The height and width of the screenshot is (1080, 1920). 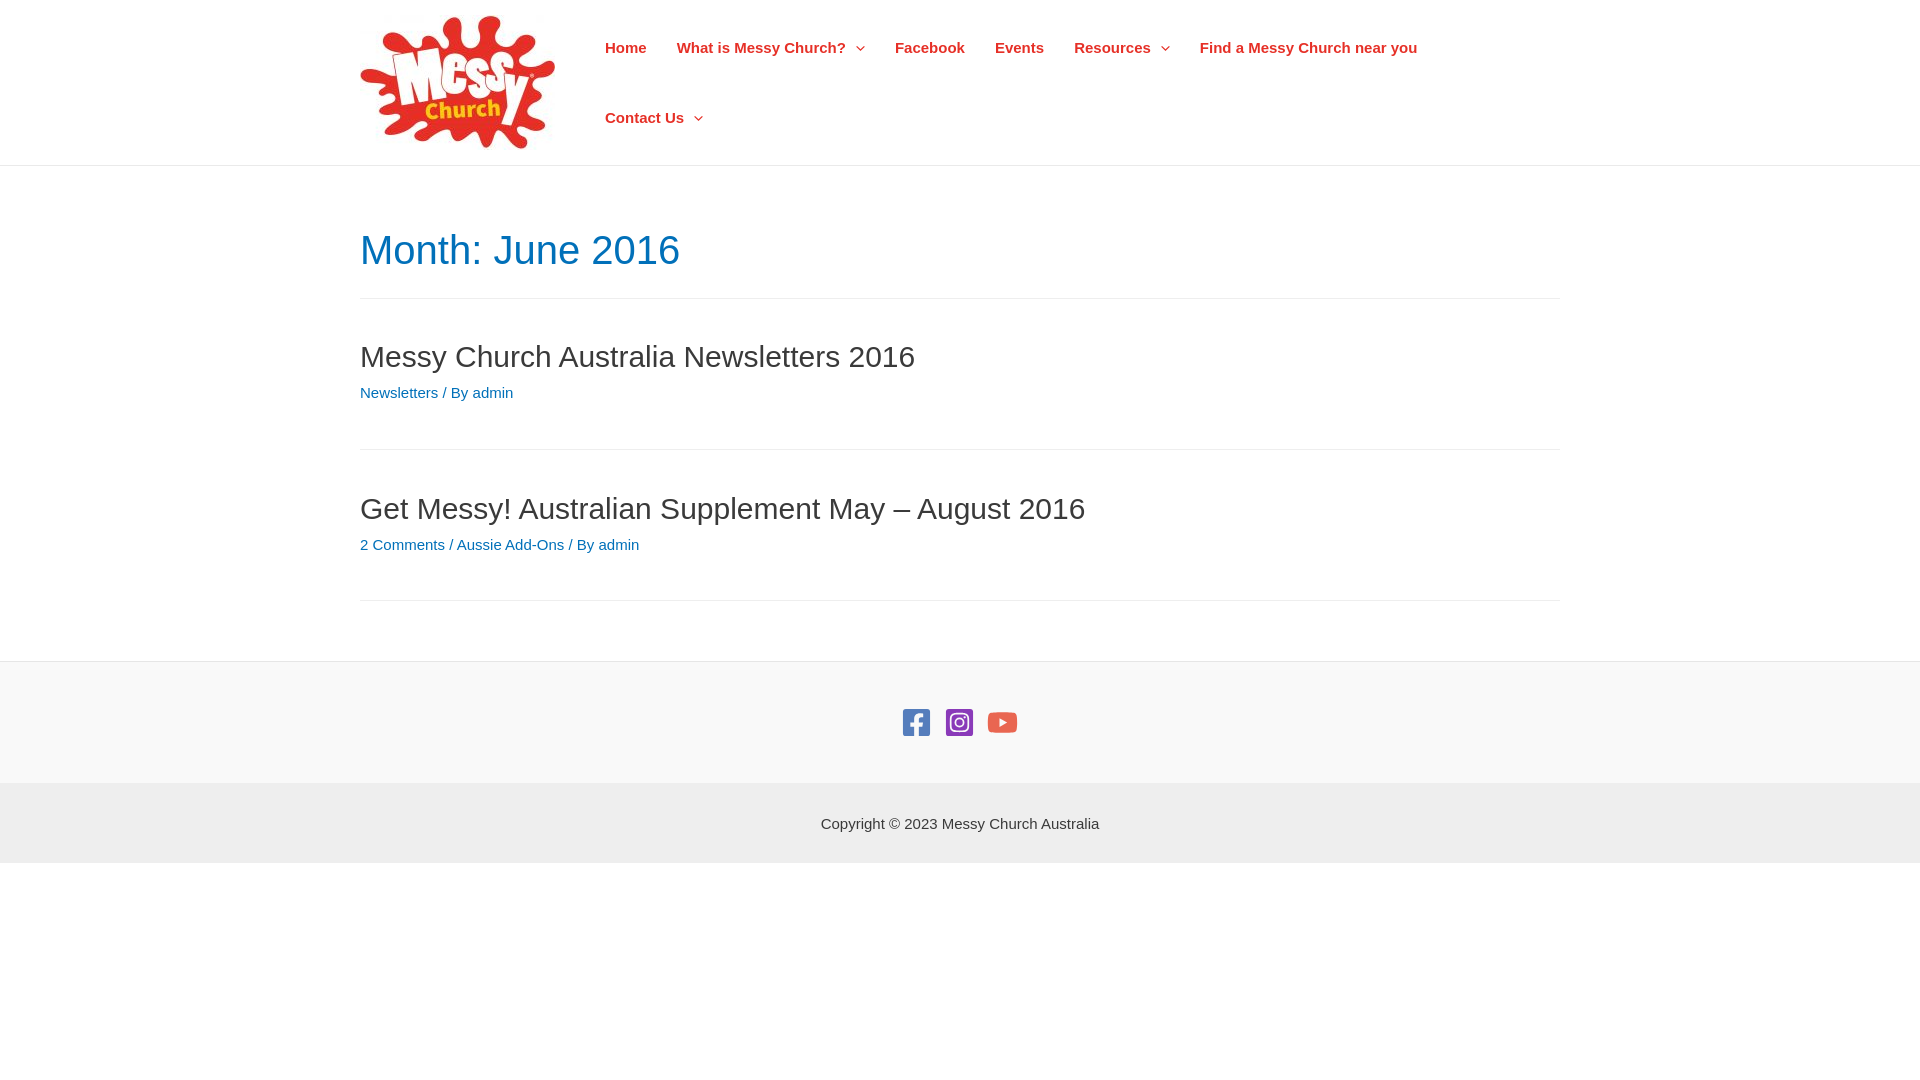 I want to click on Events, so click(x=1019, y=47).